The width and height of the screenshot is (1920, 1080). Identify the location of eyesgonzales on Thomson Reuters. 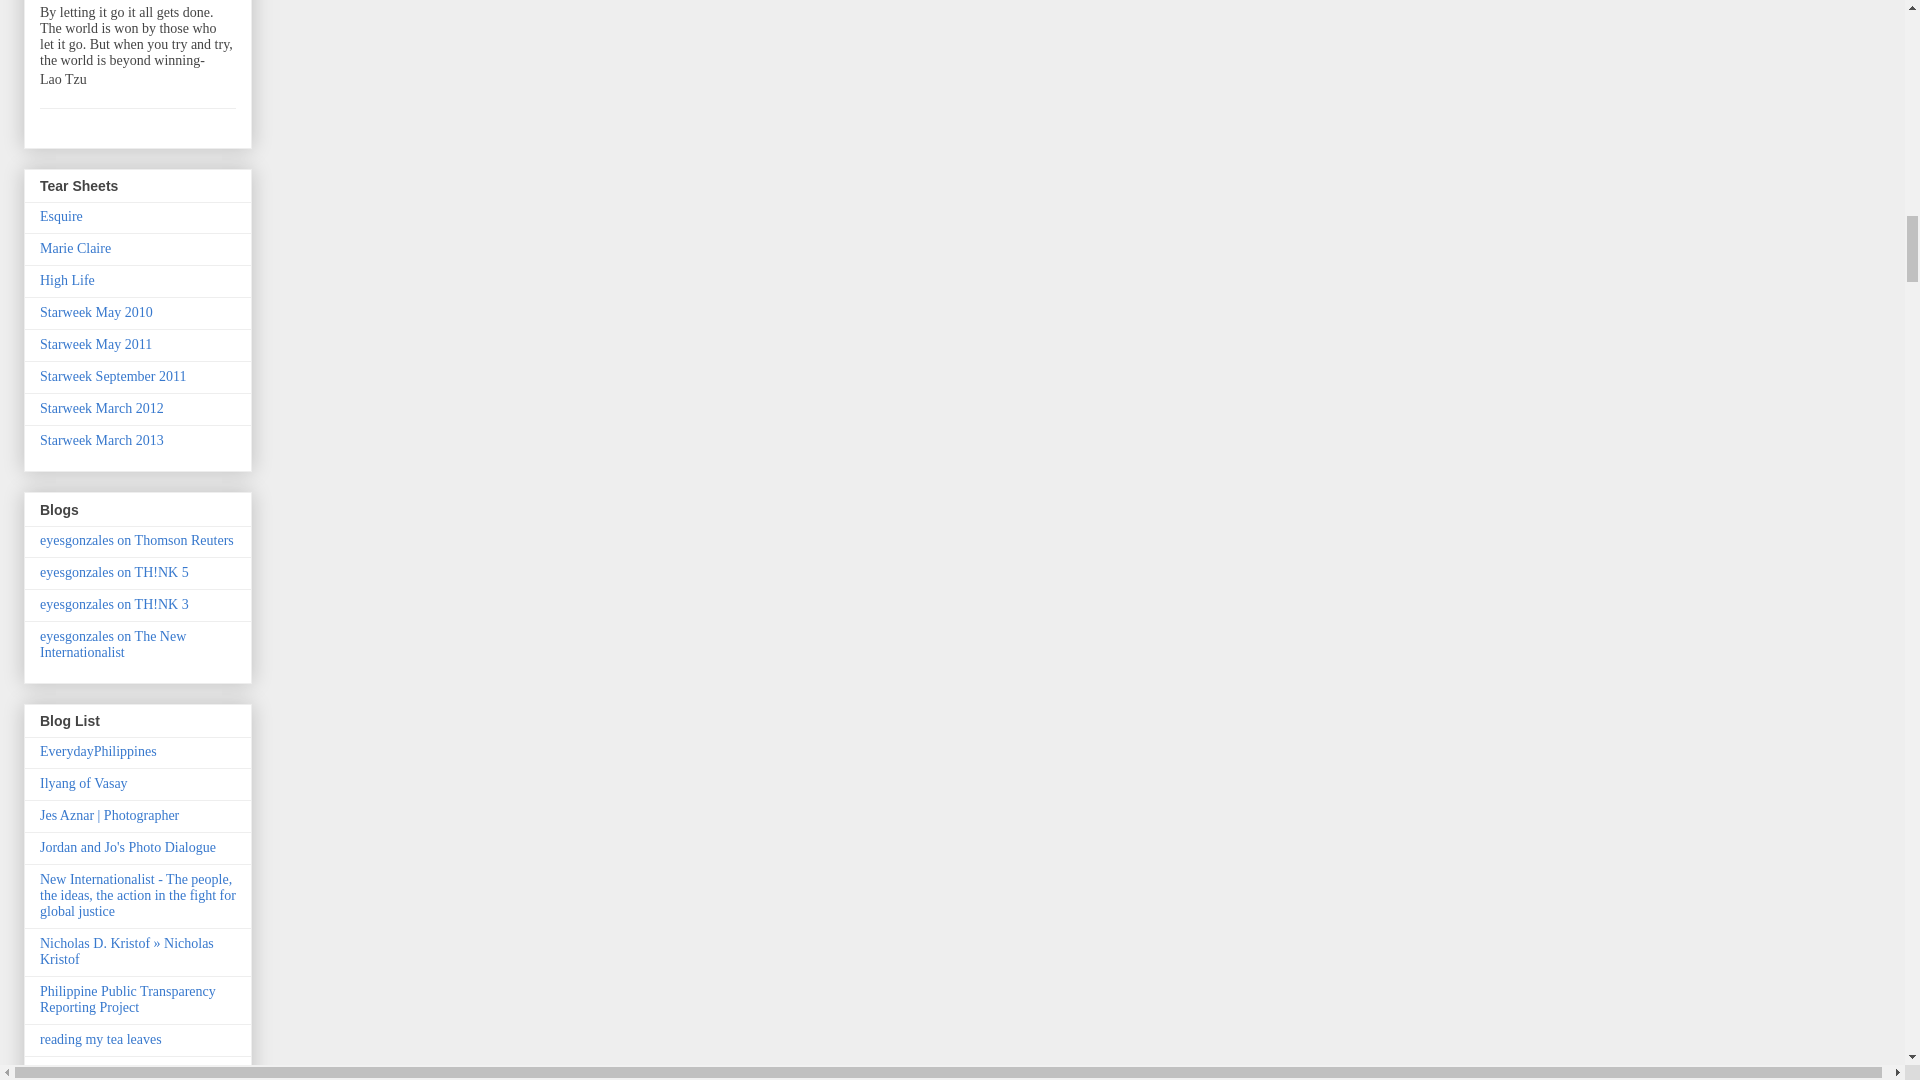
(137, 540).